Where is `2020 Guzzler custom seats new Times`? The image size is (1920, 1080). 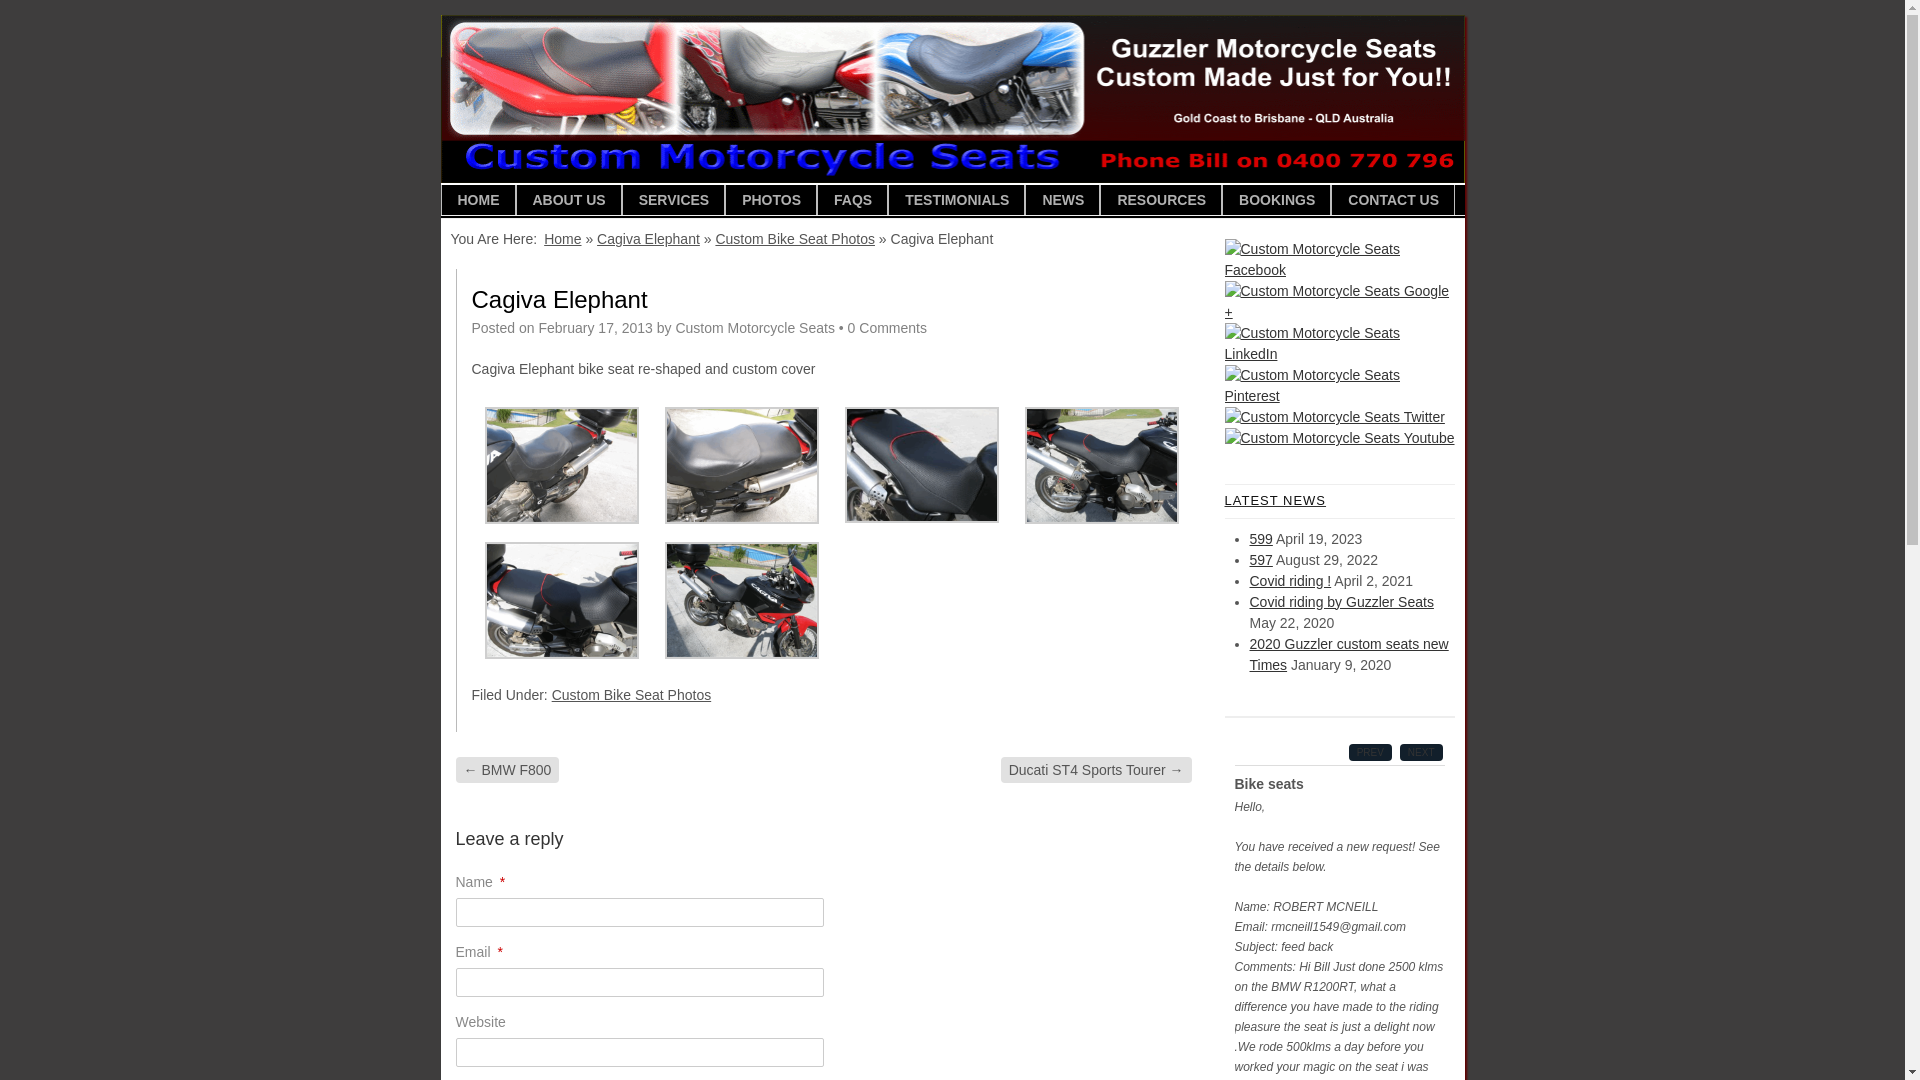 2020 Guzzler custom seats new Times is located at coordinates (1350, 654).